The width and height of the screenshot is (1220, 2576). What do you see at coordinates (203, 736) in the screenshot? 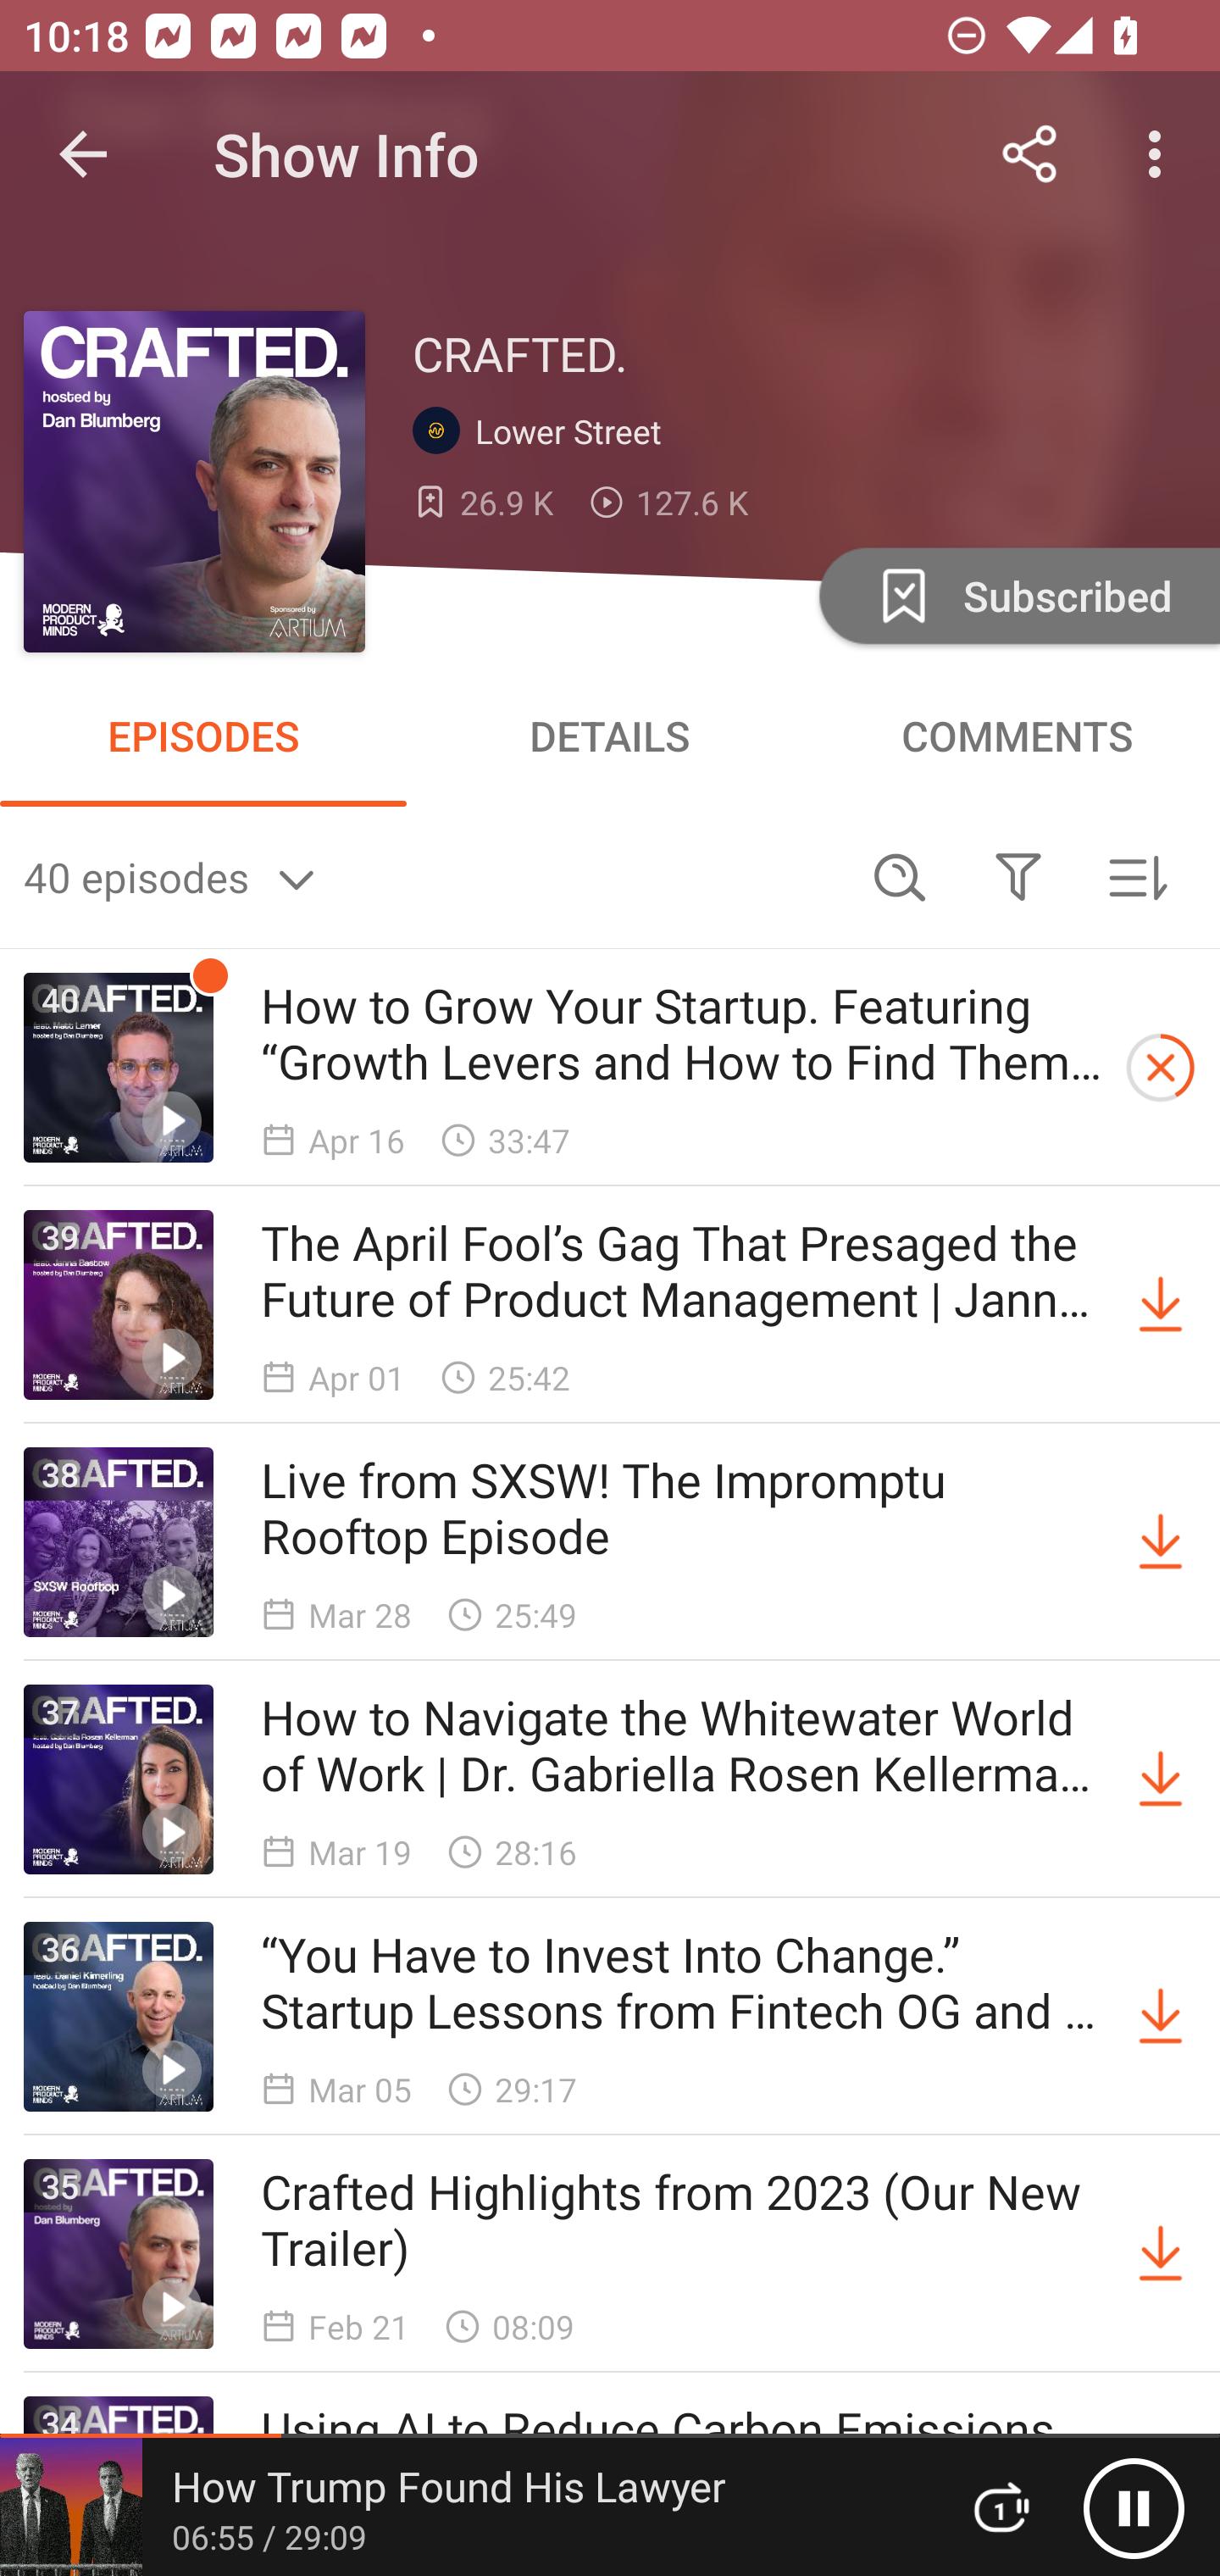
I see `EPISODES` at bounding box center [203, 736].